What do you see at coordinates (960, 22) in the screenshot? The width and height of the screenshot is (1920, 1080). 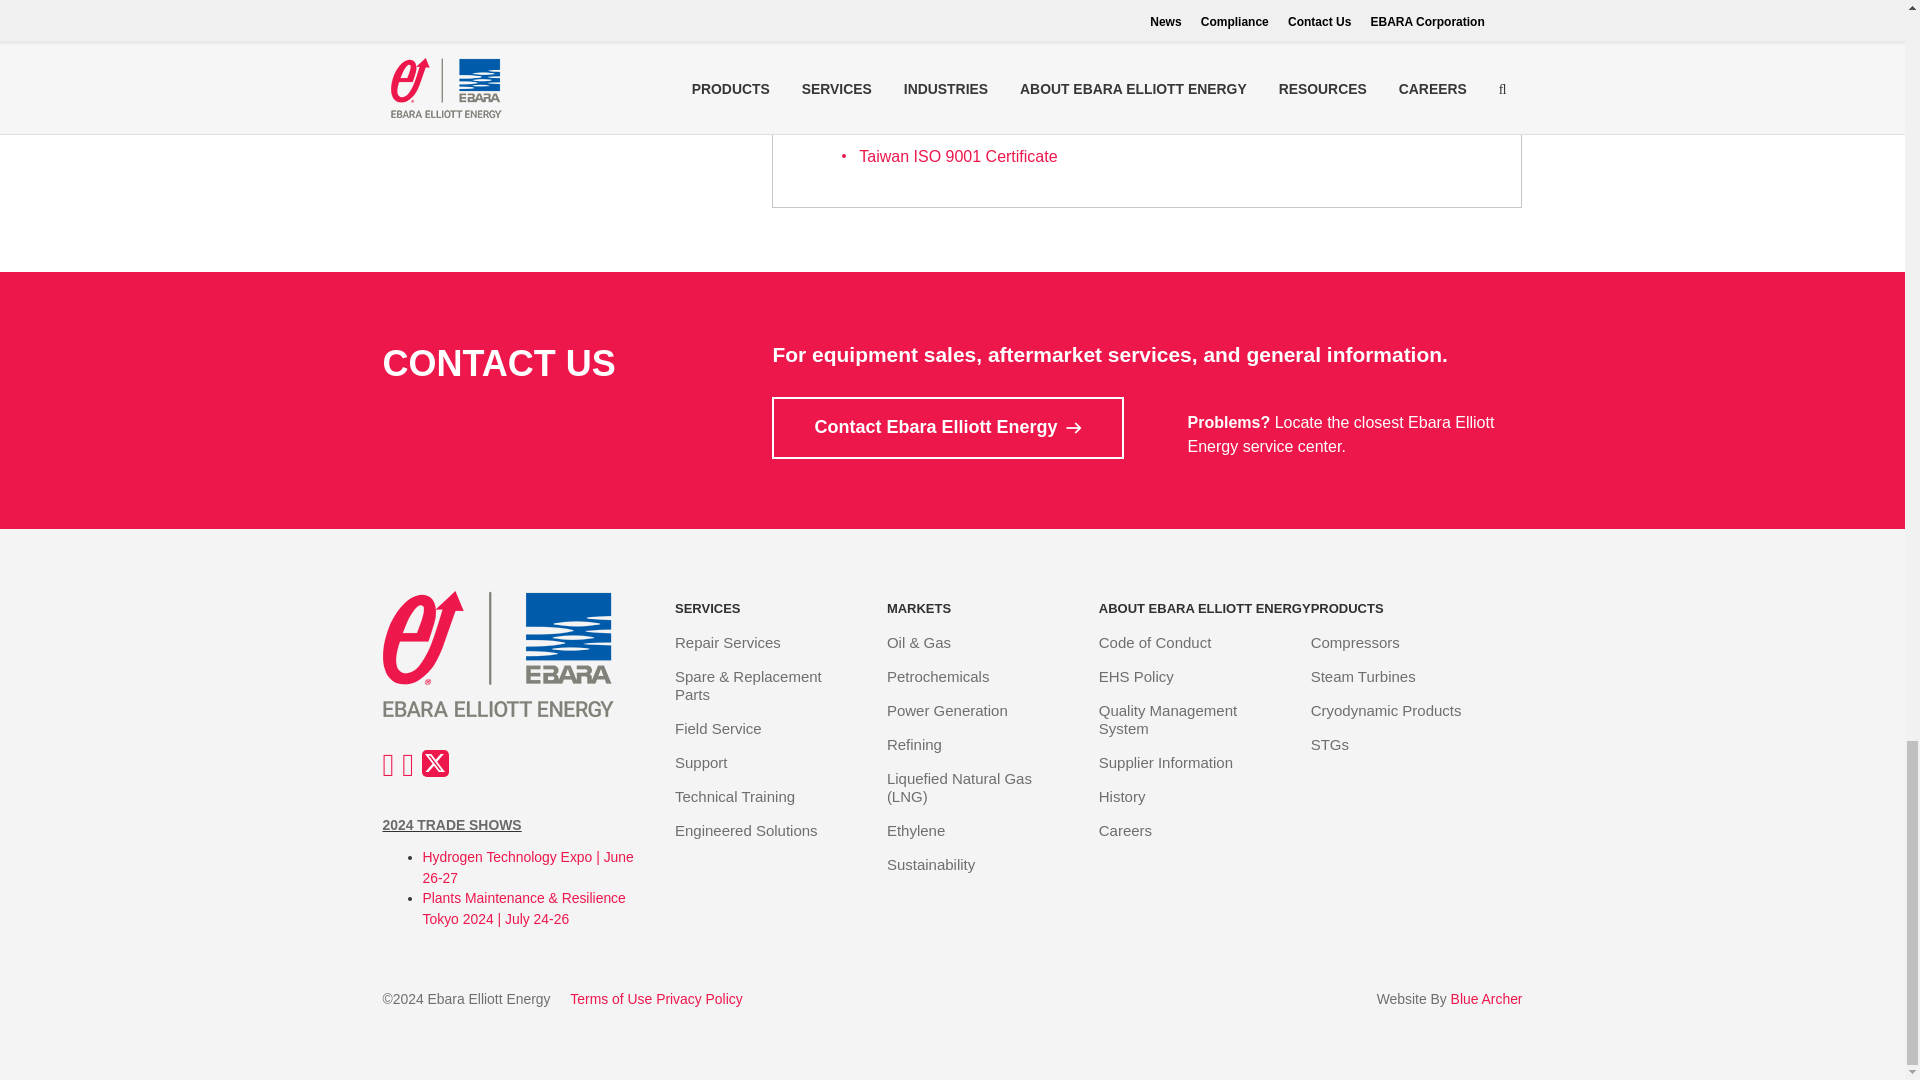 I see `Korea Gas Safety Certificate` at bounding box center [960, 22].